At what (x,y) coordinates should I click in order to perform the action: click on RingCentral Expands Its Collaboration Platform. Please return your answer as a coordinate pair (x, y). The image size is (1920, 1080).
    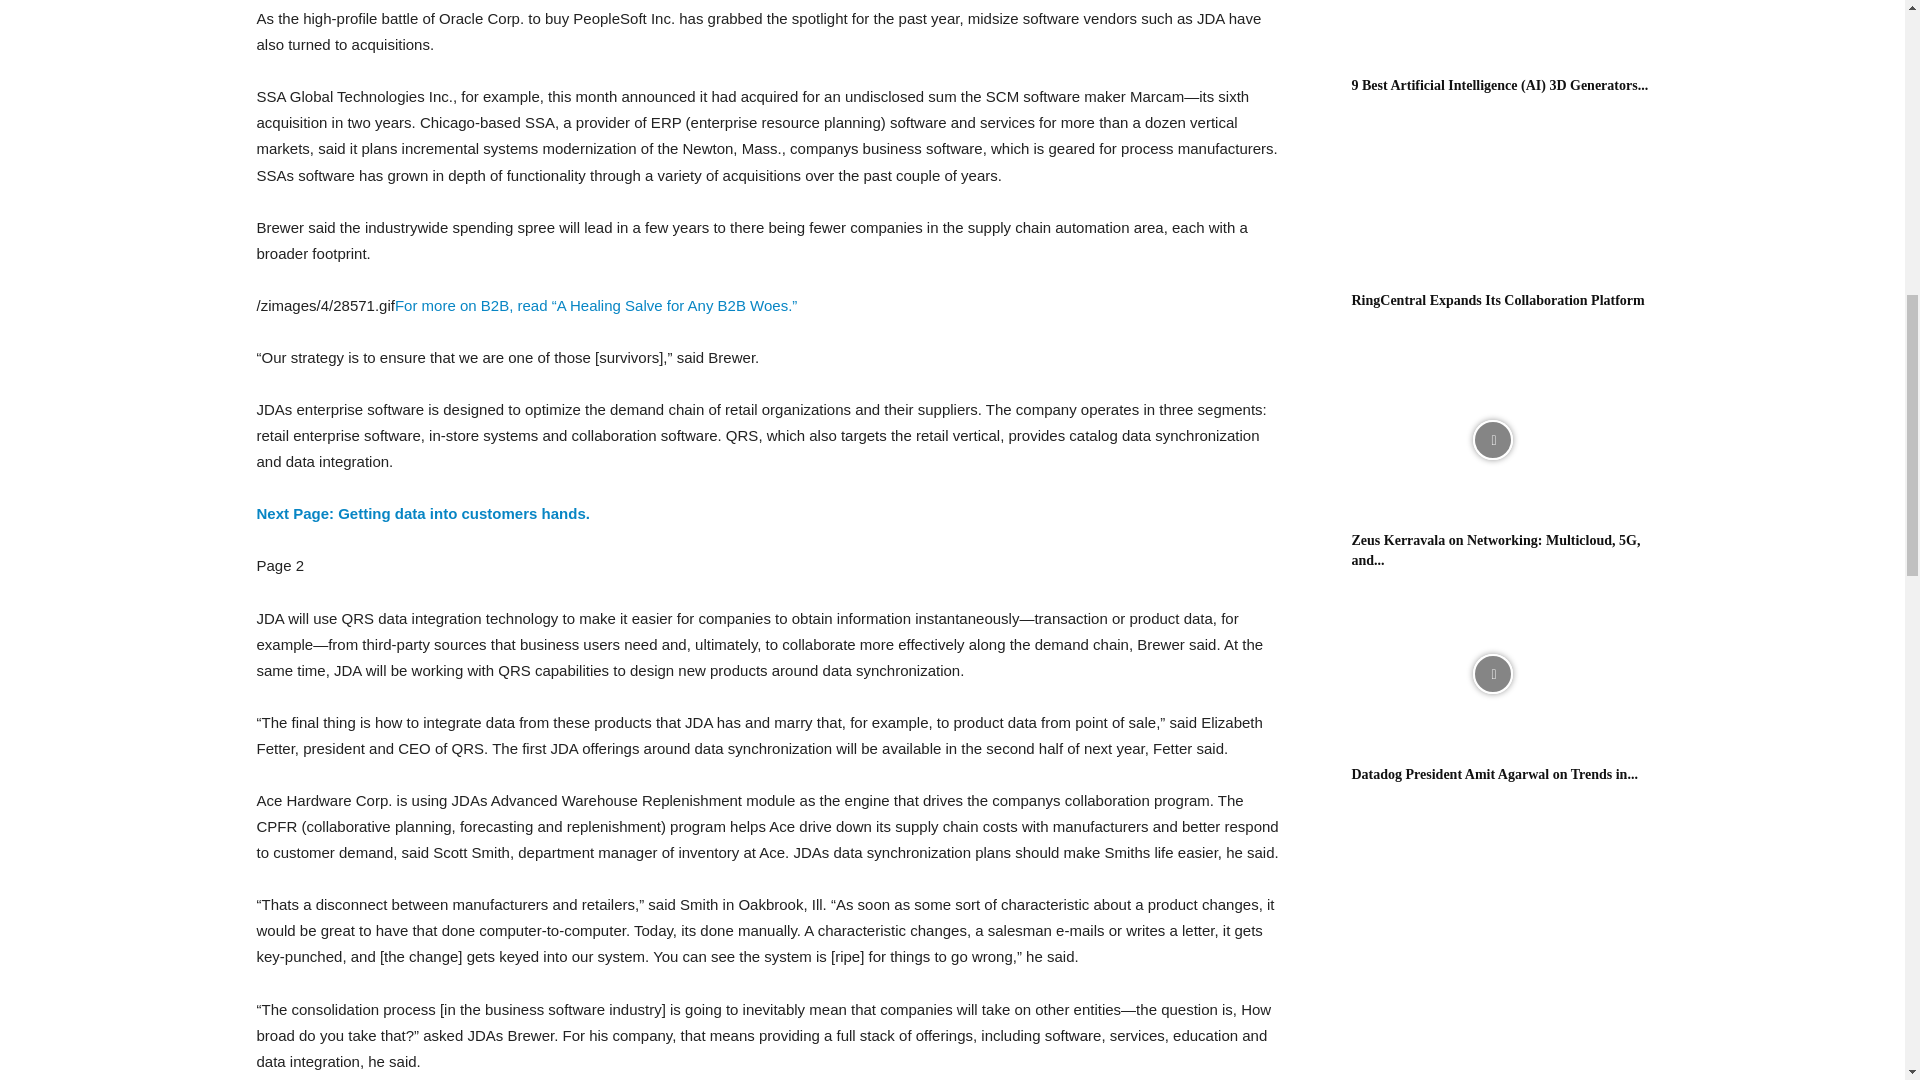
    Looking at the image, I should click on (1492, 200).